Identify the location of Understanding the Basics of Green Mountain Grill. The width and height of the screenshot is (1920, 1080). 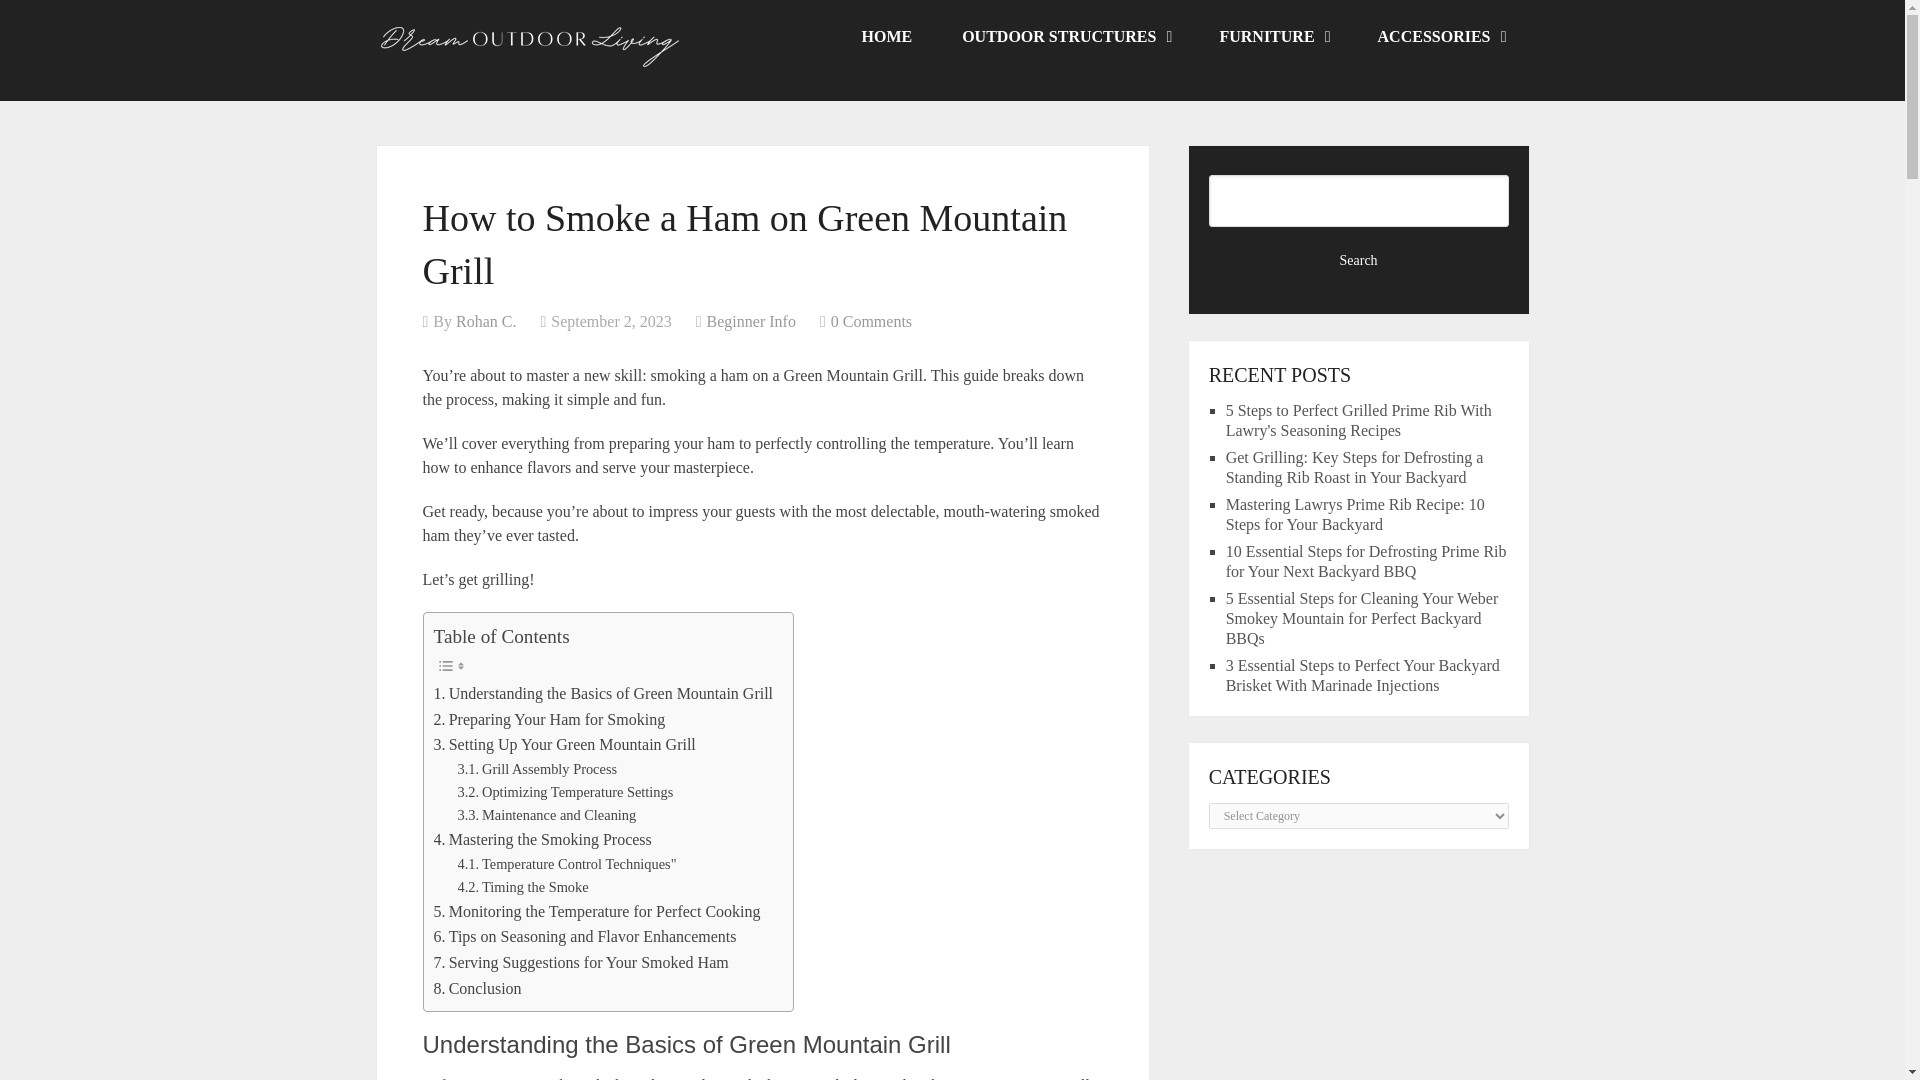
(603, 694).